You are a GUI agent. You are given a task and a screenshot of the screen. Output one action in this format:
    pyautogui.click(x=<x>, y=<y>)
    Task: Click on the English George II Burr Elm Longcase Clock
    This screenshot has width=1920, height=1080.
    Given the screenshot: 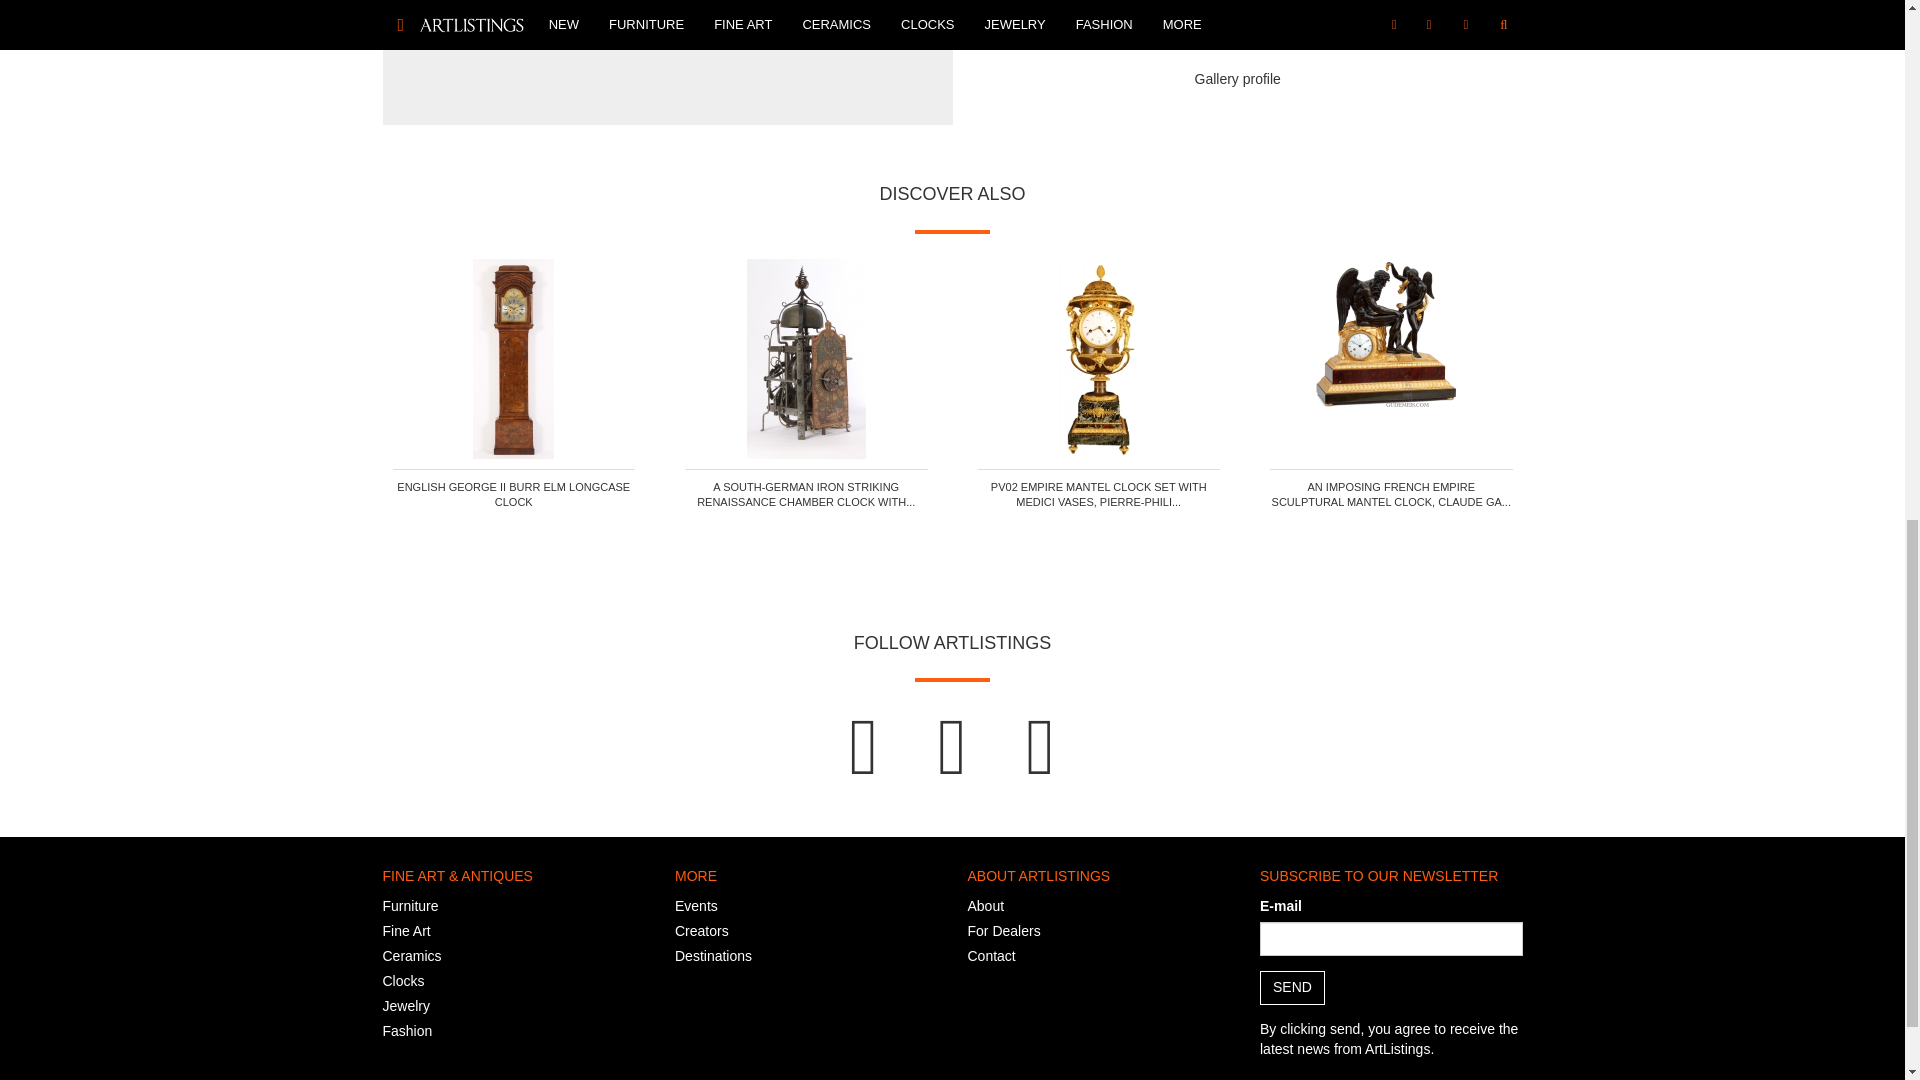 What is the action you would take?
    pyautogui.click(x=513, y=494)
    